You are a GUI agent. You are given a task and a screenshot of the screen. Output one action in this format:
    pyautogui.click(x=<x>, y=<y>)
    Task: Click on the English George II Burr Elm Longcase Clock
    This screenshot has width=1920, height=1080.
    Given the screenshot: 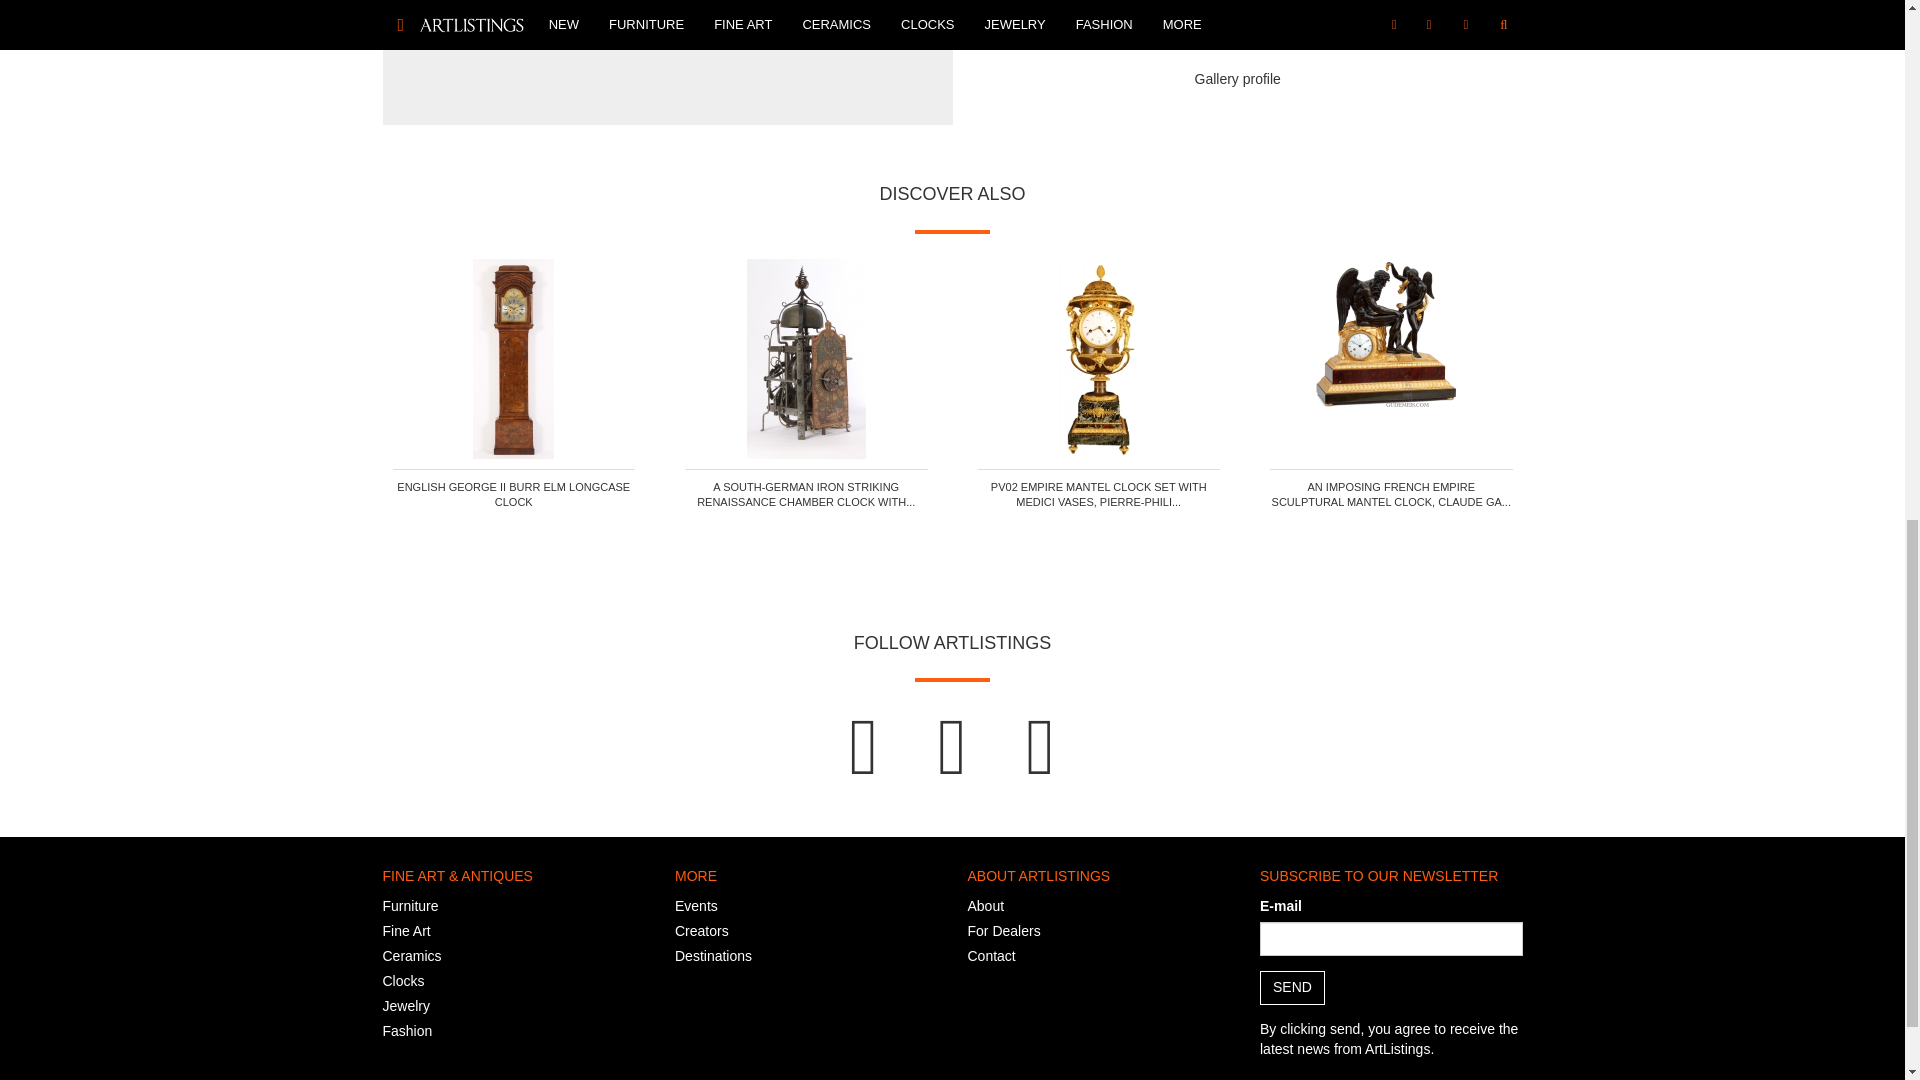 What is the action you would take?
    pyautogui.click(x=513, y=494)
    